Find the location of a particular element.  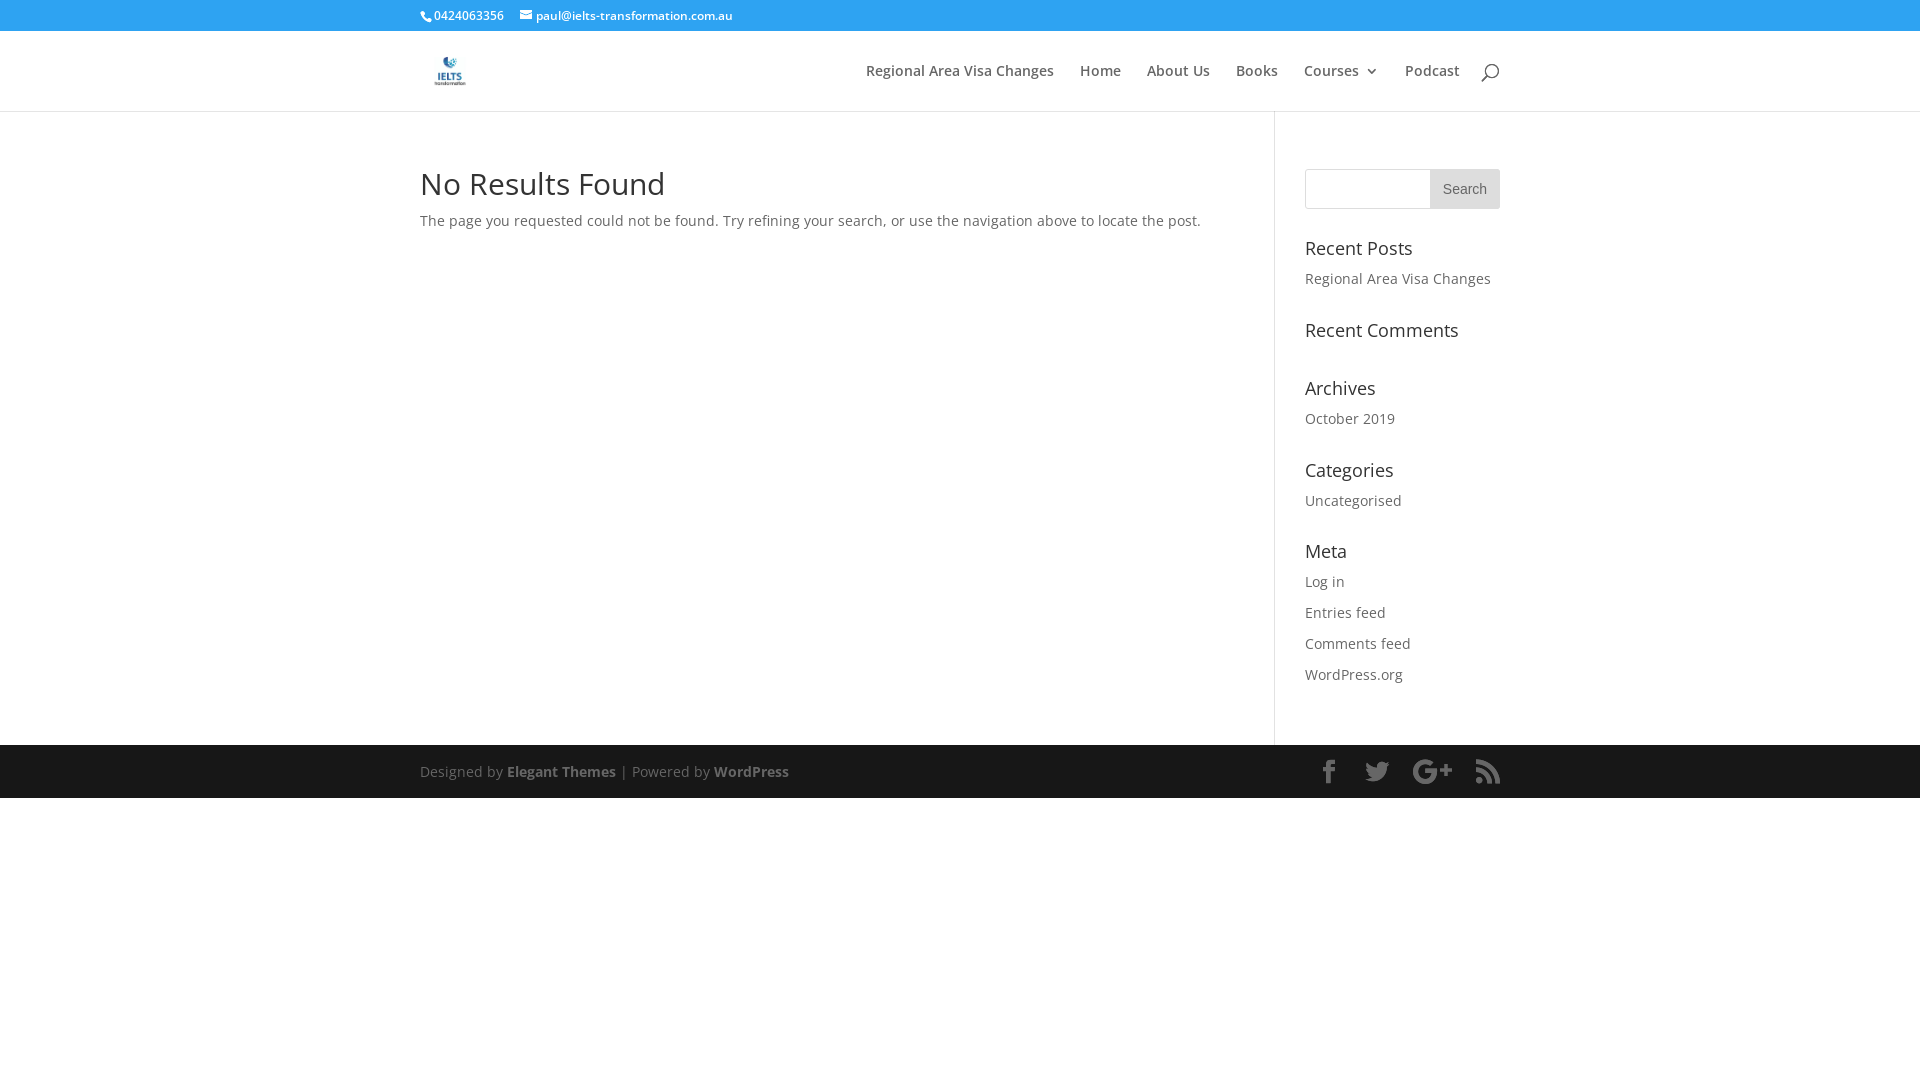

paul@ielts-transformation.com.au is located at coordinates (626, 16).